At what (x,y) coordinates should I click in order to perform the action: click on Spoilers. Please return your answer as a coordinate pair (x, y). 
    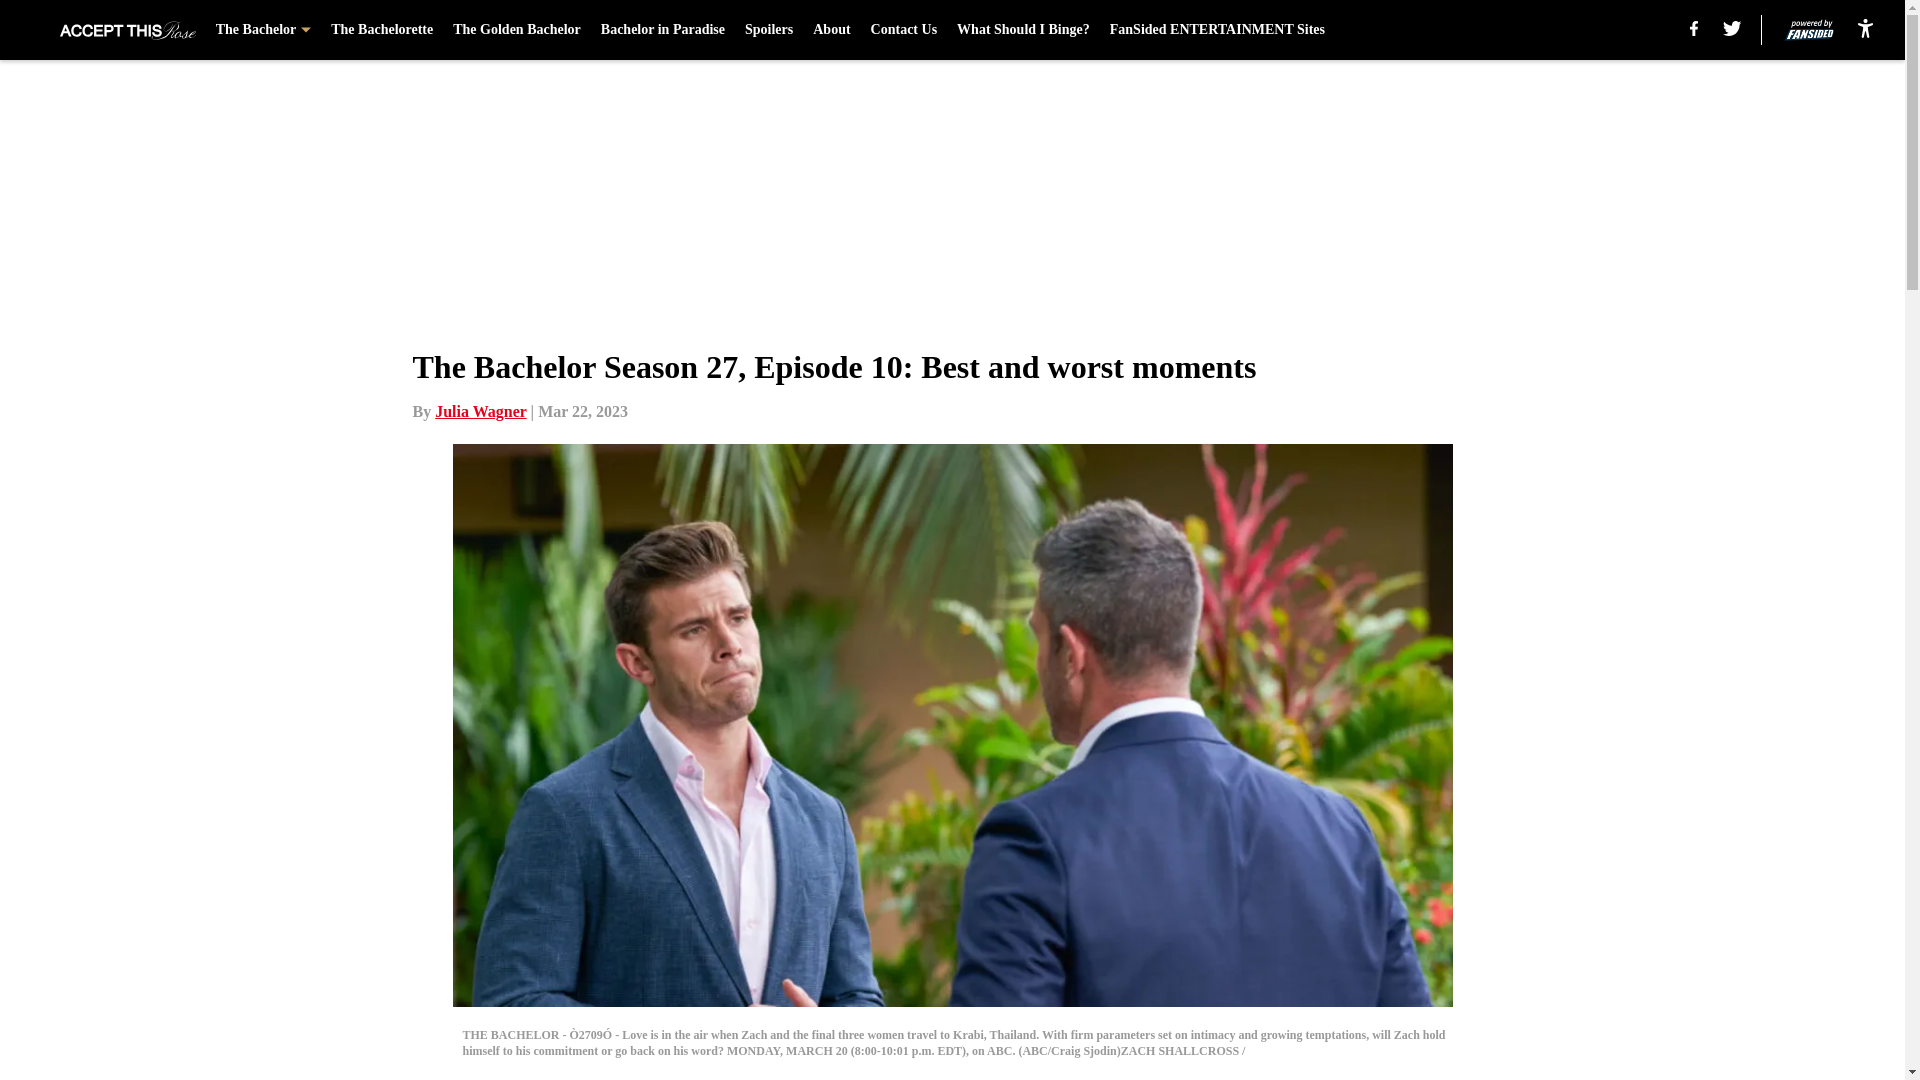
    Looking at the image, I should click on (768, 30).